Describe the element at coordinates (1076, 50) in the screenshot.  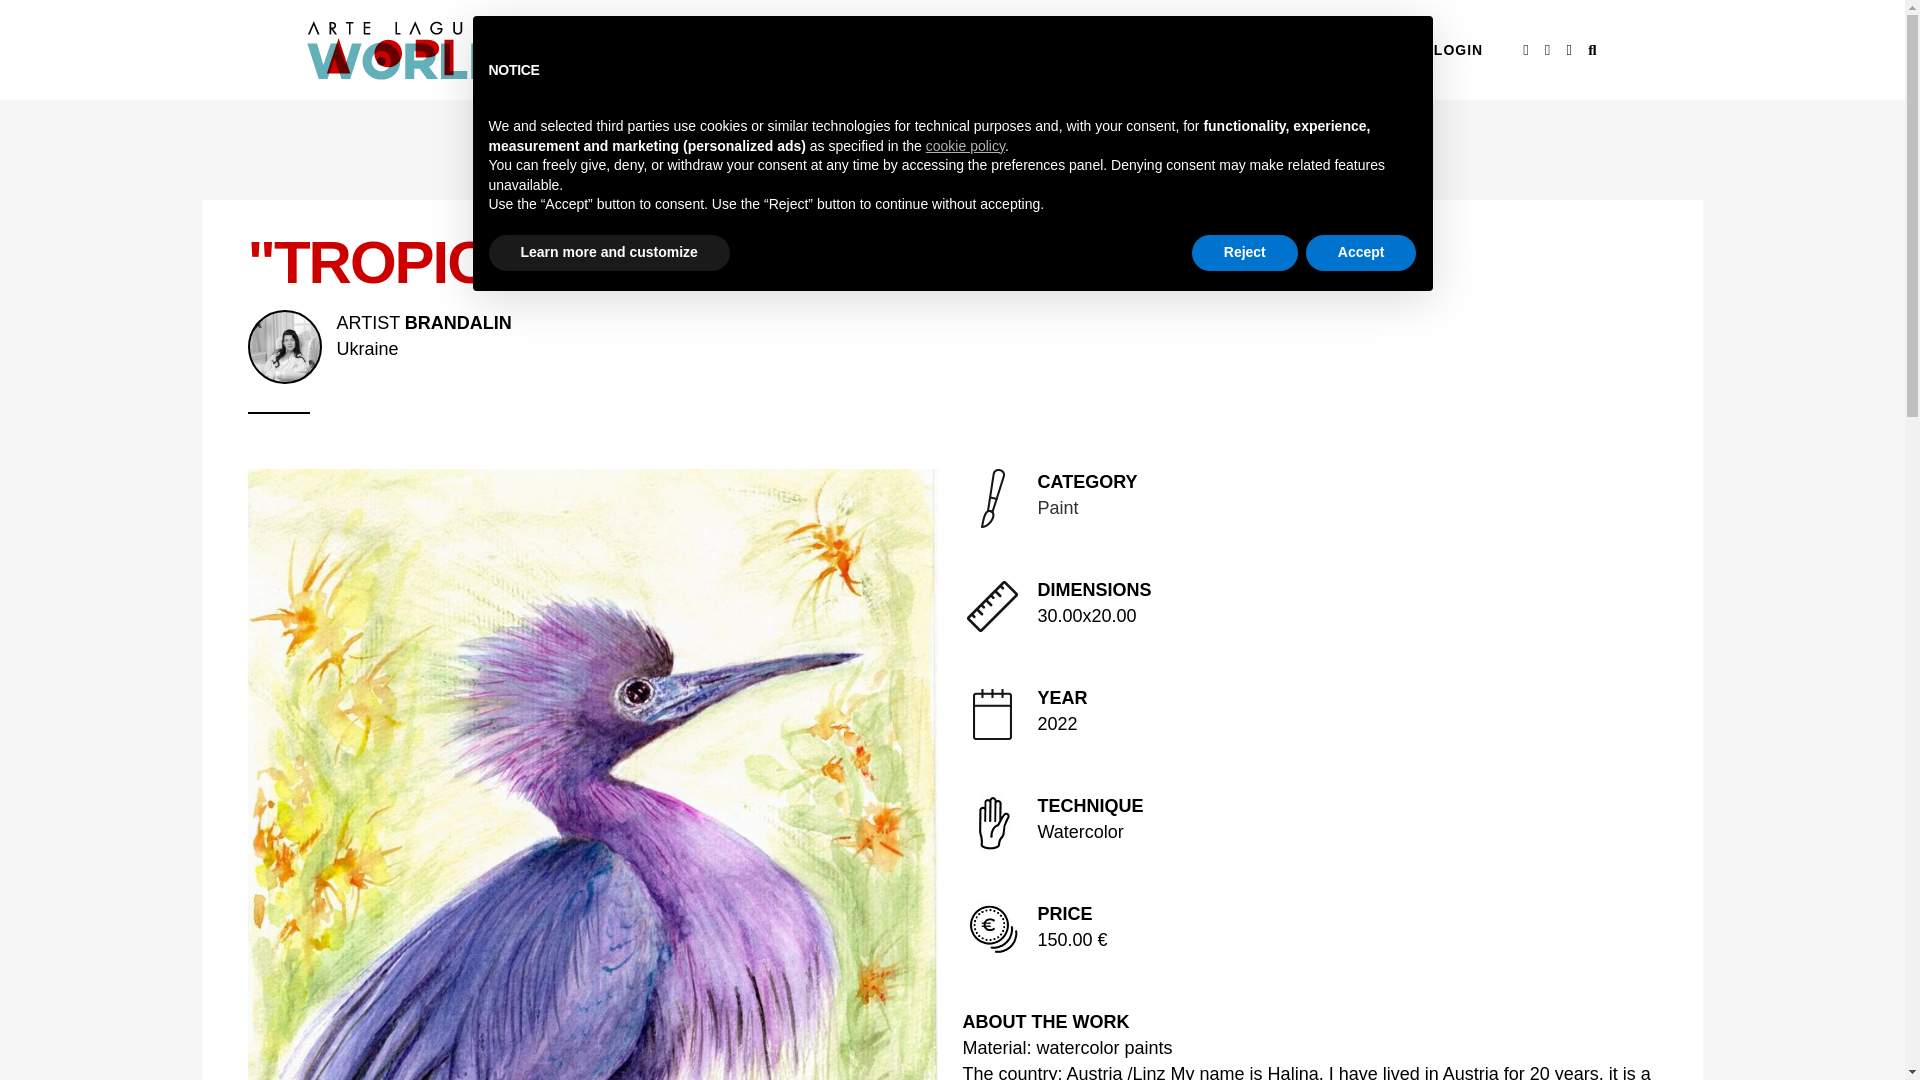
I see `PRIZE` at that location.